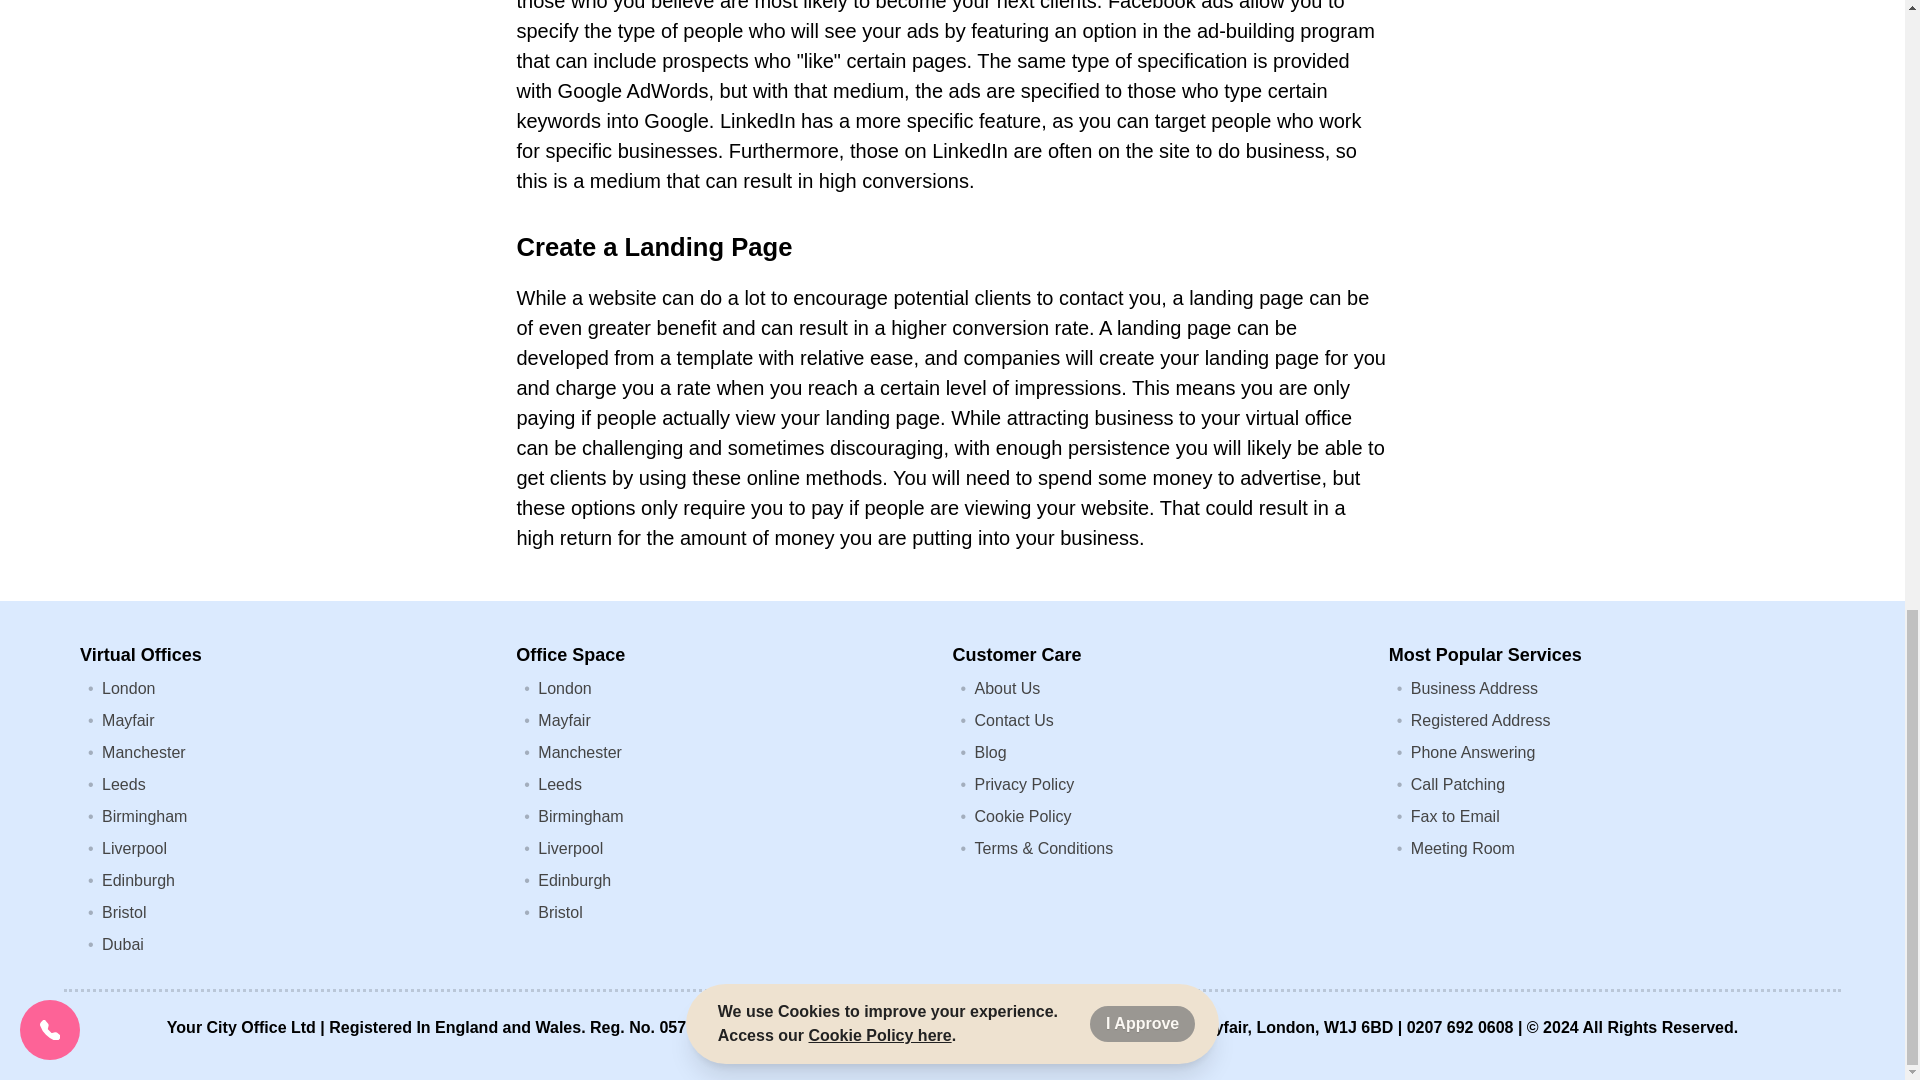 This screenshot has width=1920, height=1080. What do you see at coordinates (134, 848) in the screenshot?
I see `Liverpool` at bounding box center [134, 848].